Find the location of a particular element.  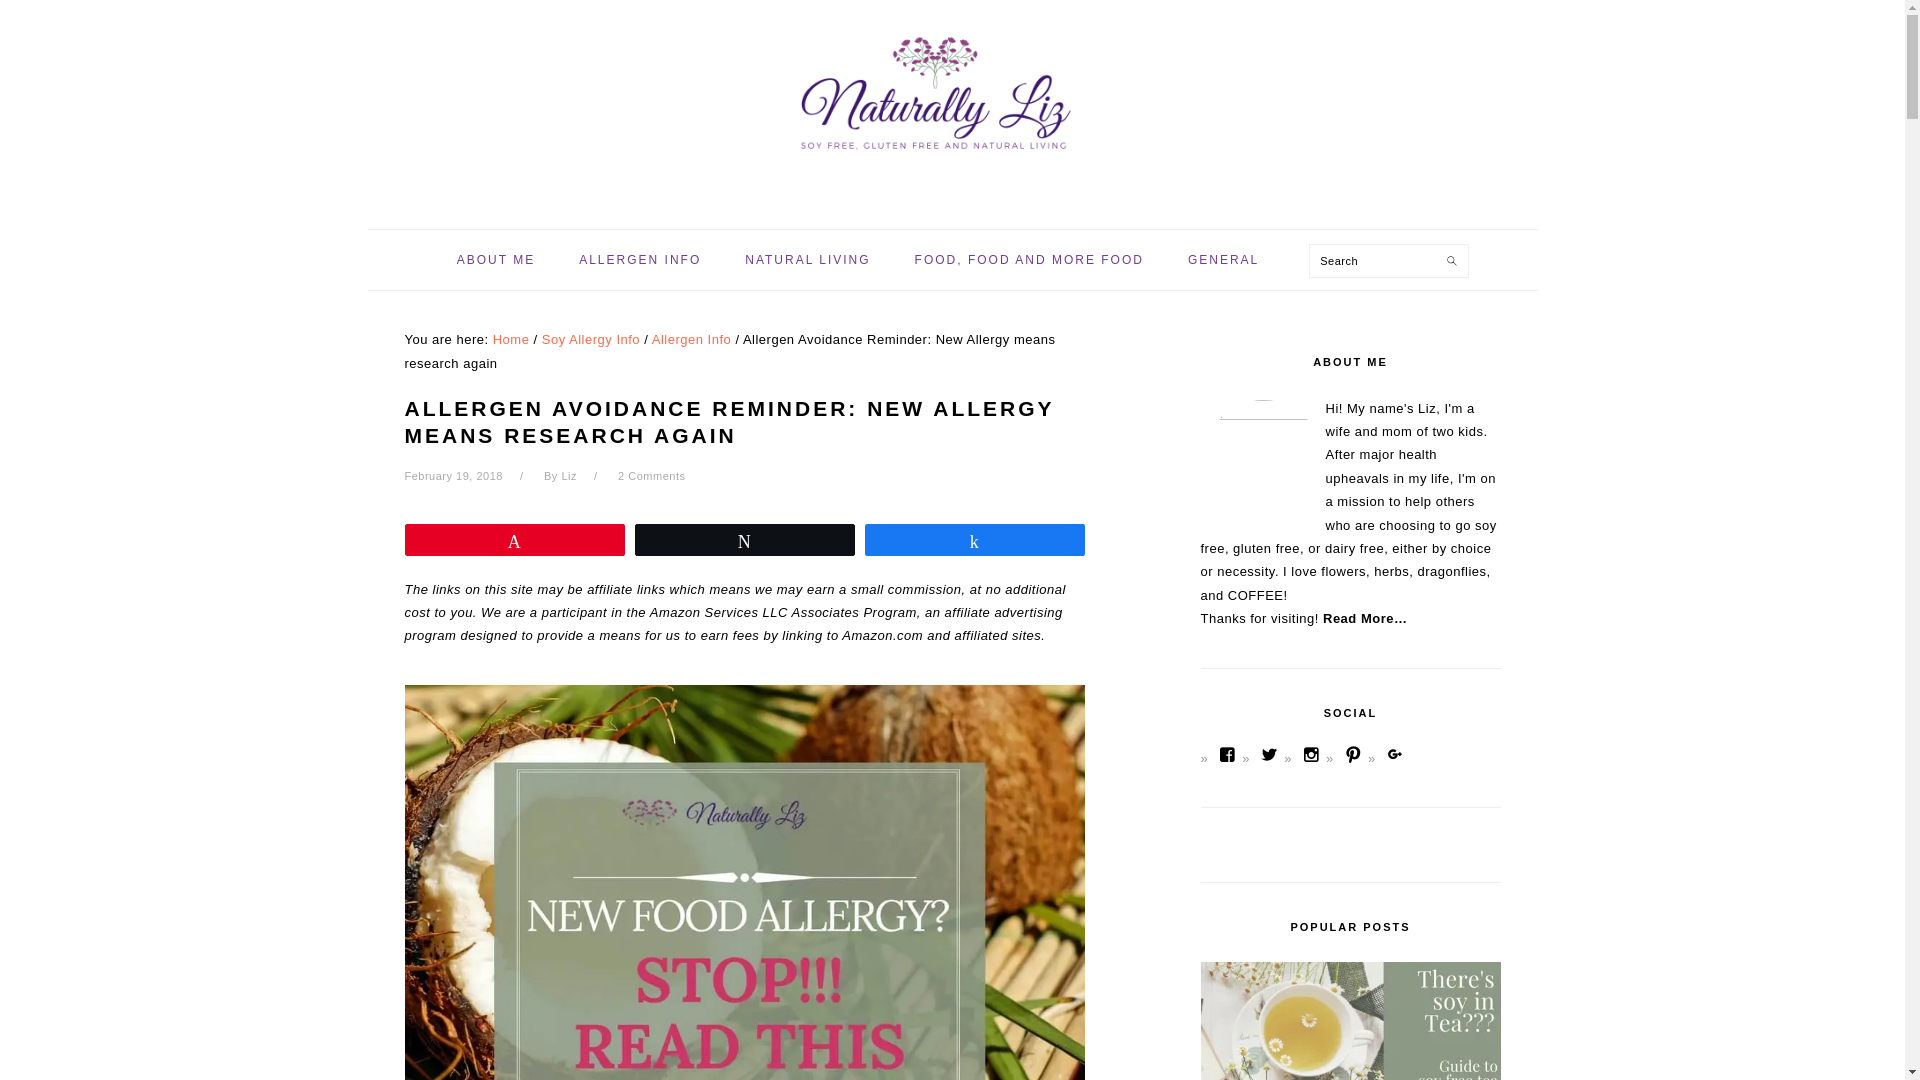

Liz is located at coordinates (568, 475).